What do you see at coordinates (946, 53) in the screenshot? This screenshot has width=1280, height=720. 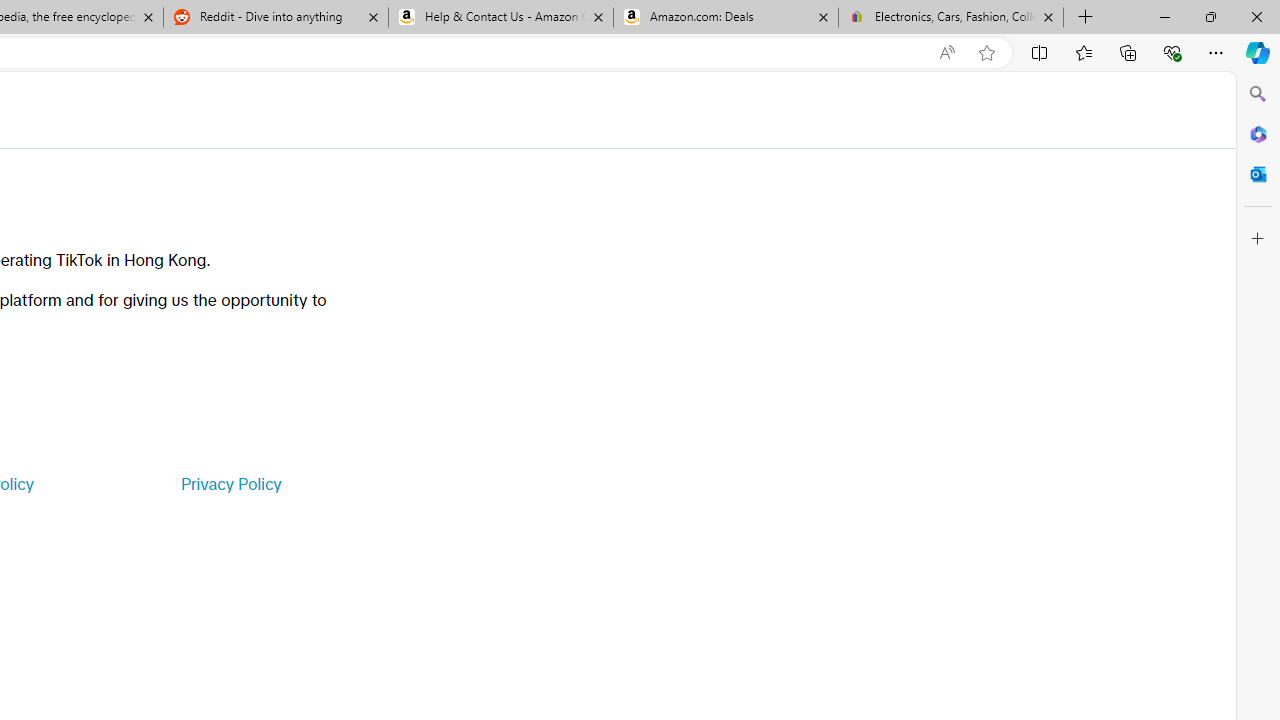 I see `Read aloud this page (Ctrl+Shift+U)` at bounding box center [946, 53].